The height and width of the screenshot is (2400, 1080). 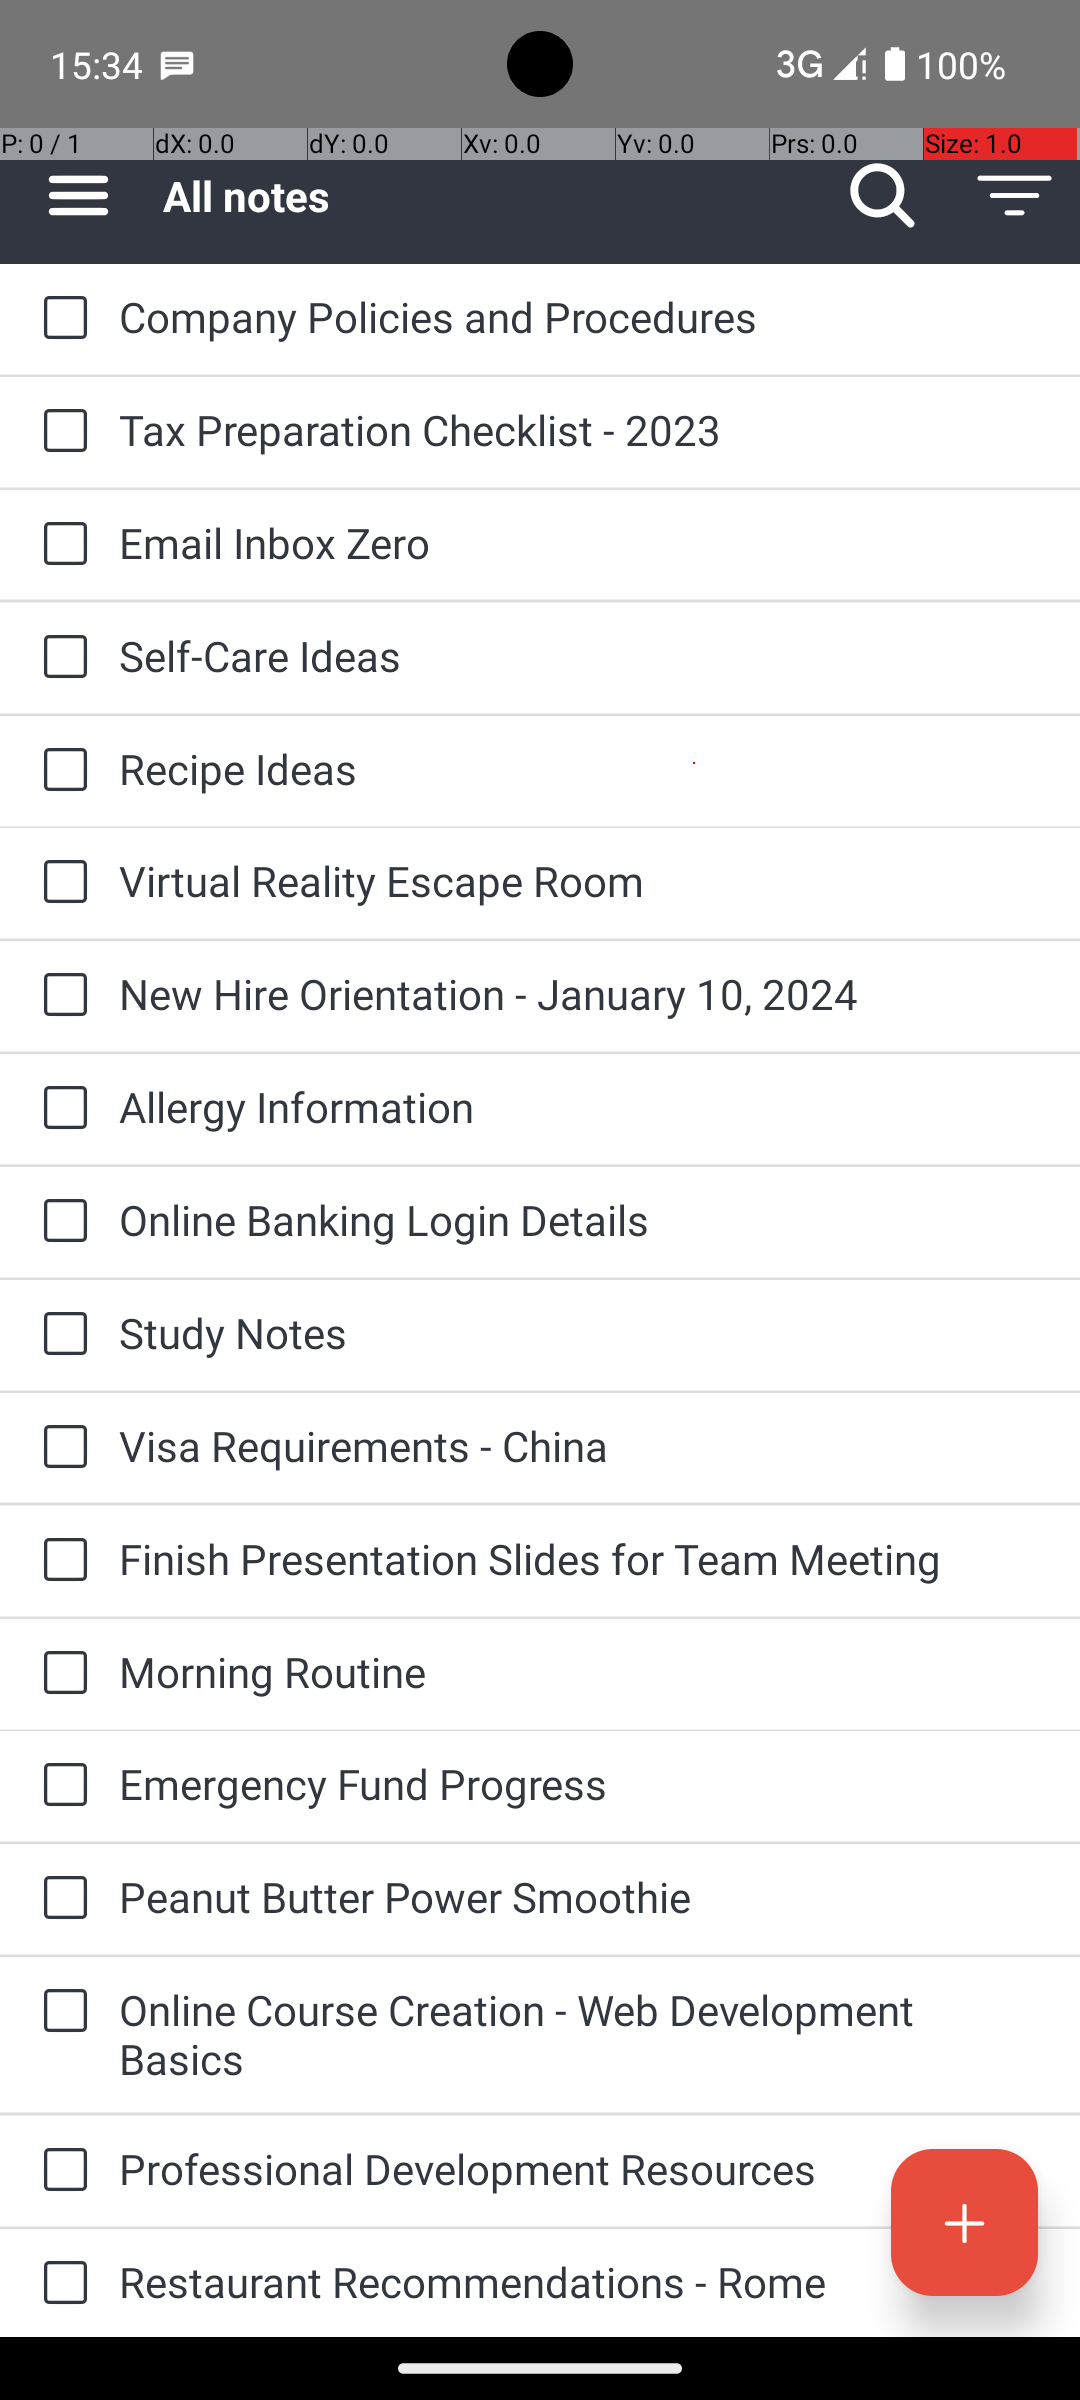 What do you see at coordinates (580, 1558) in the screenshot?
I see `Finish Presentation Slides for Team Meeting` at bounding box center [580, 1558].